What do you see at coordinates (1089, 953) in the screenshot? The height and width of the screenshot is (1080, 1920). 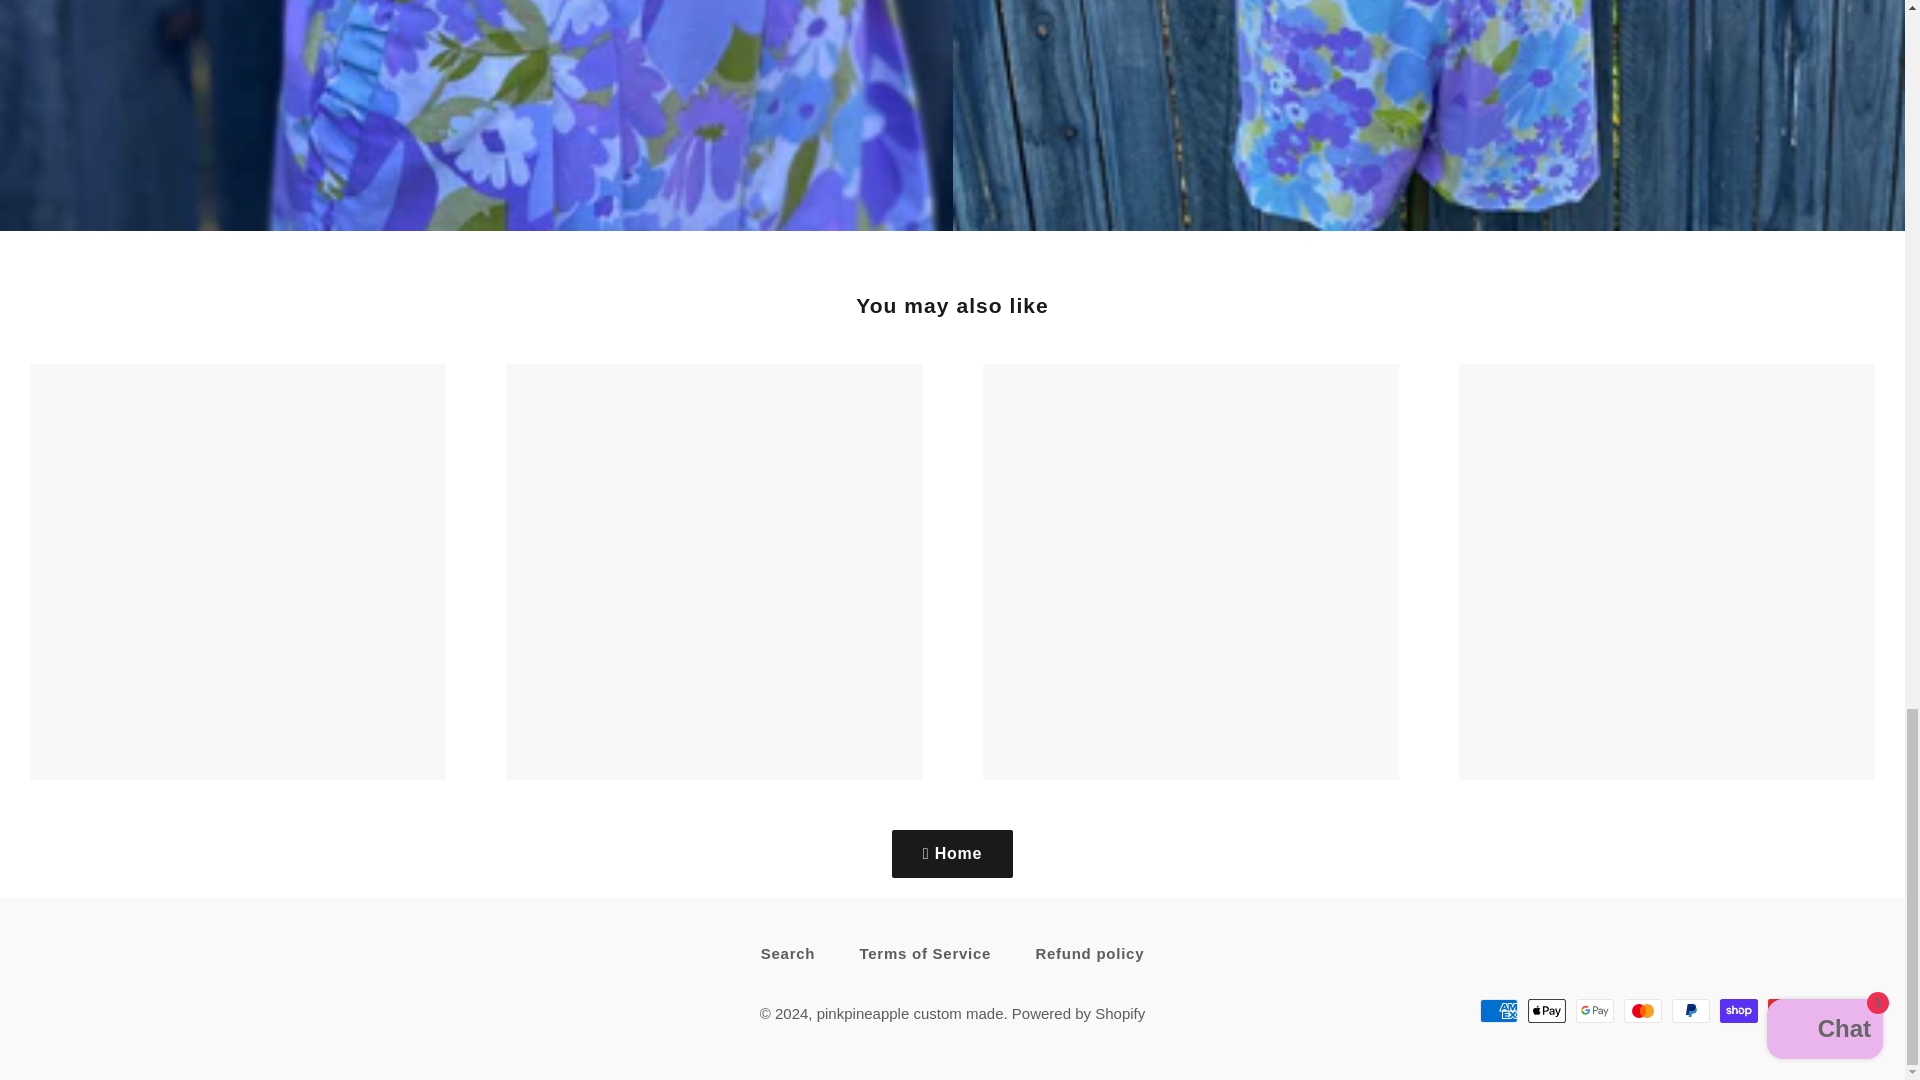 I see `Refund policy` at bounding box center [1089, 953].